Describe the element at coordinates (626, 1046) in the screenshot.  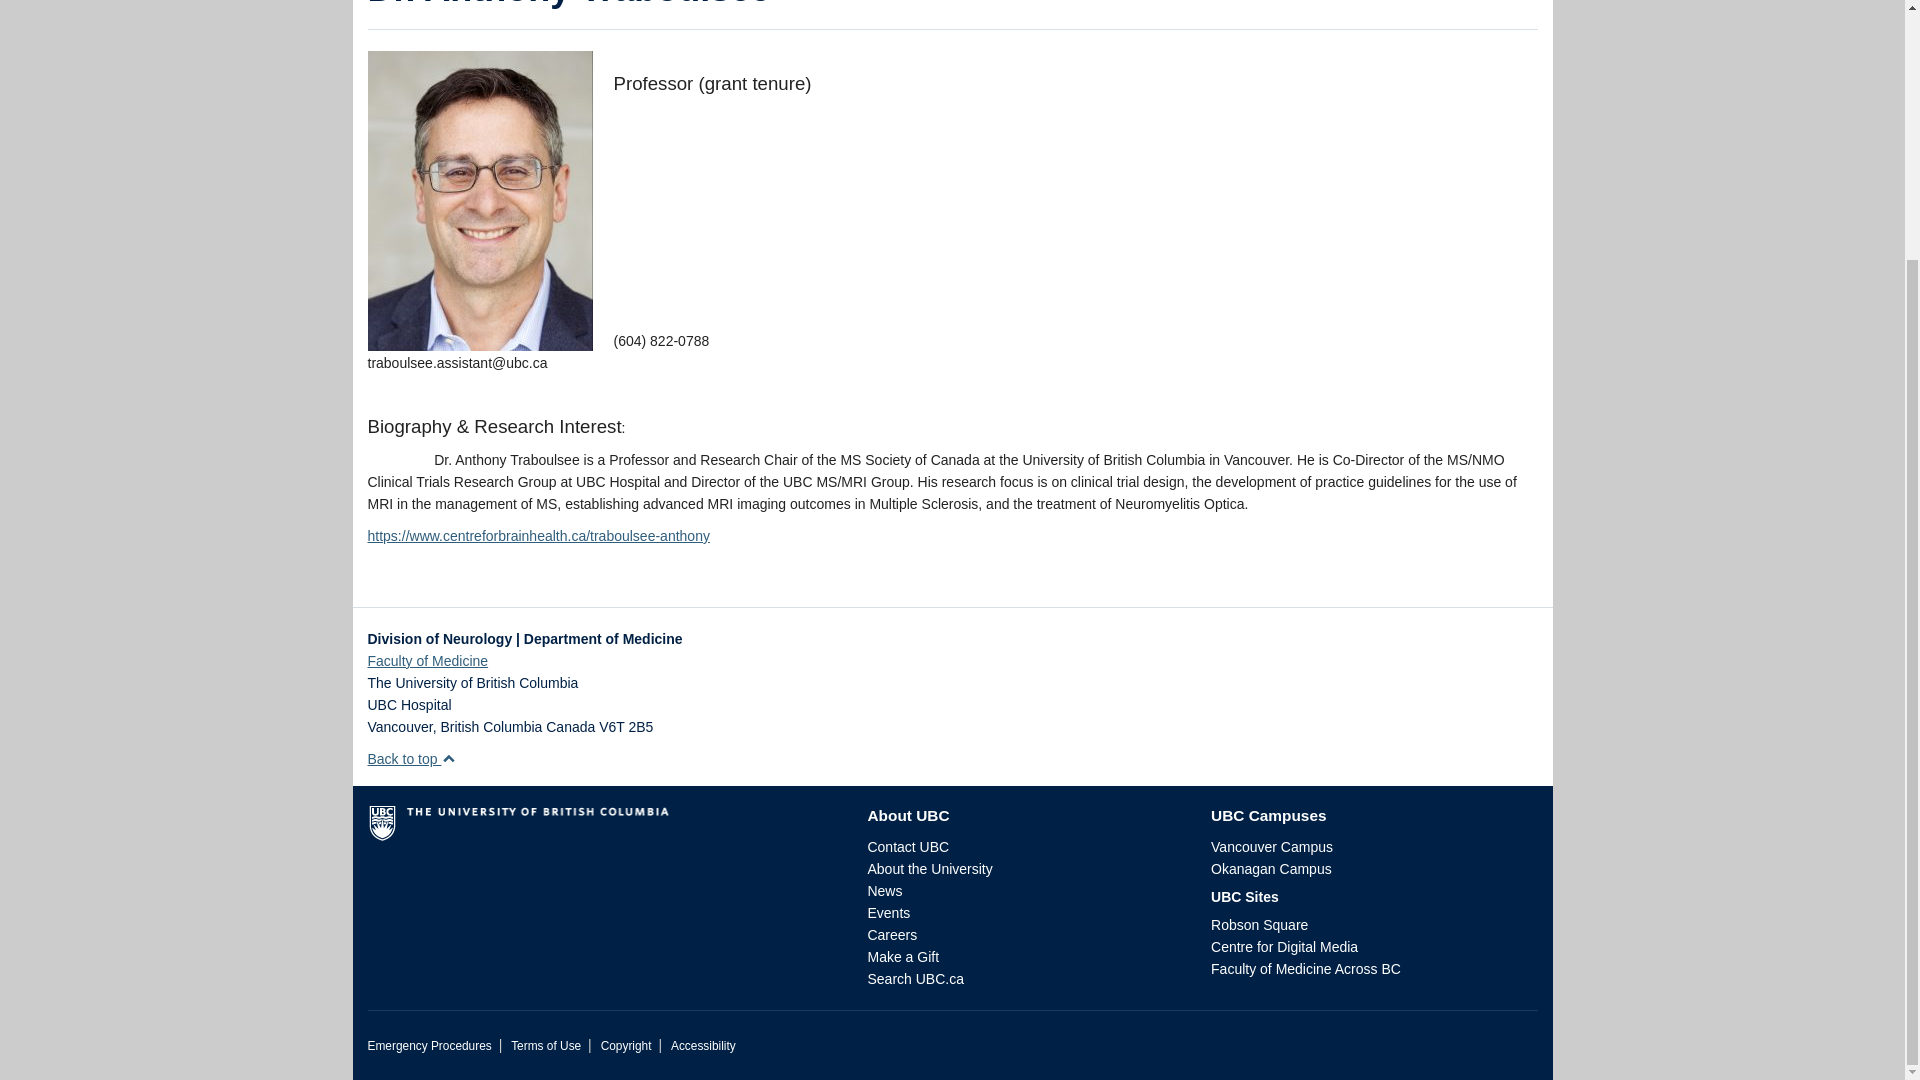
I see `UBC Copyright` at that location.